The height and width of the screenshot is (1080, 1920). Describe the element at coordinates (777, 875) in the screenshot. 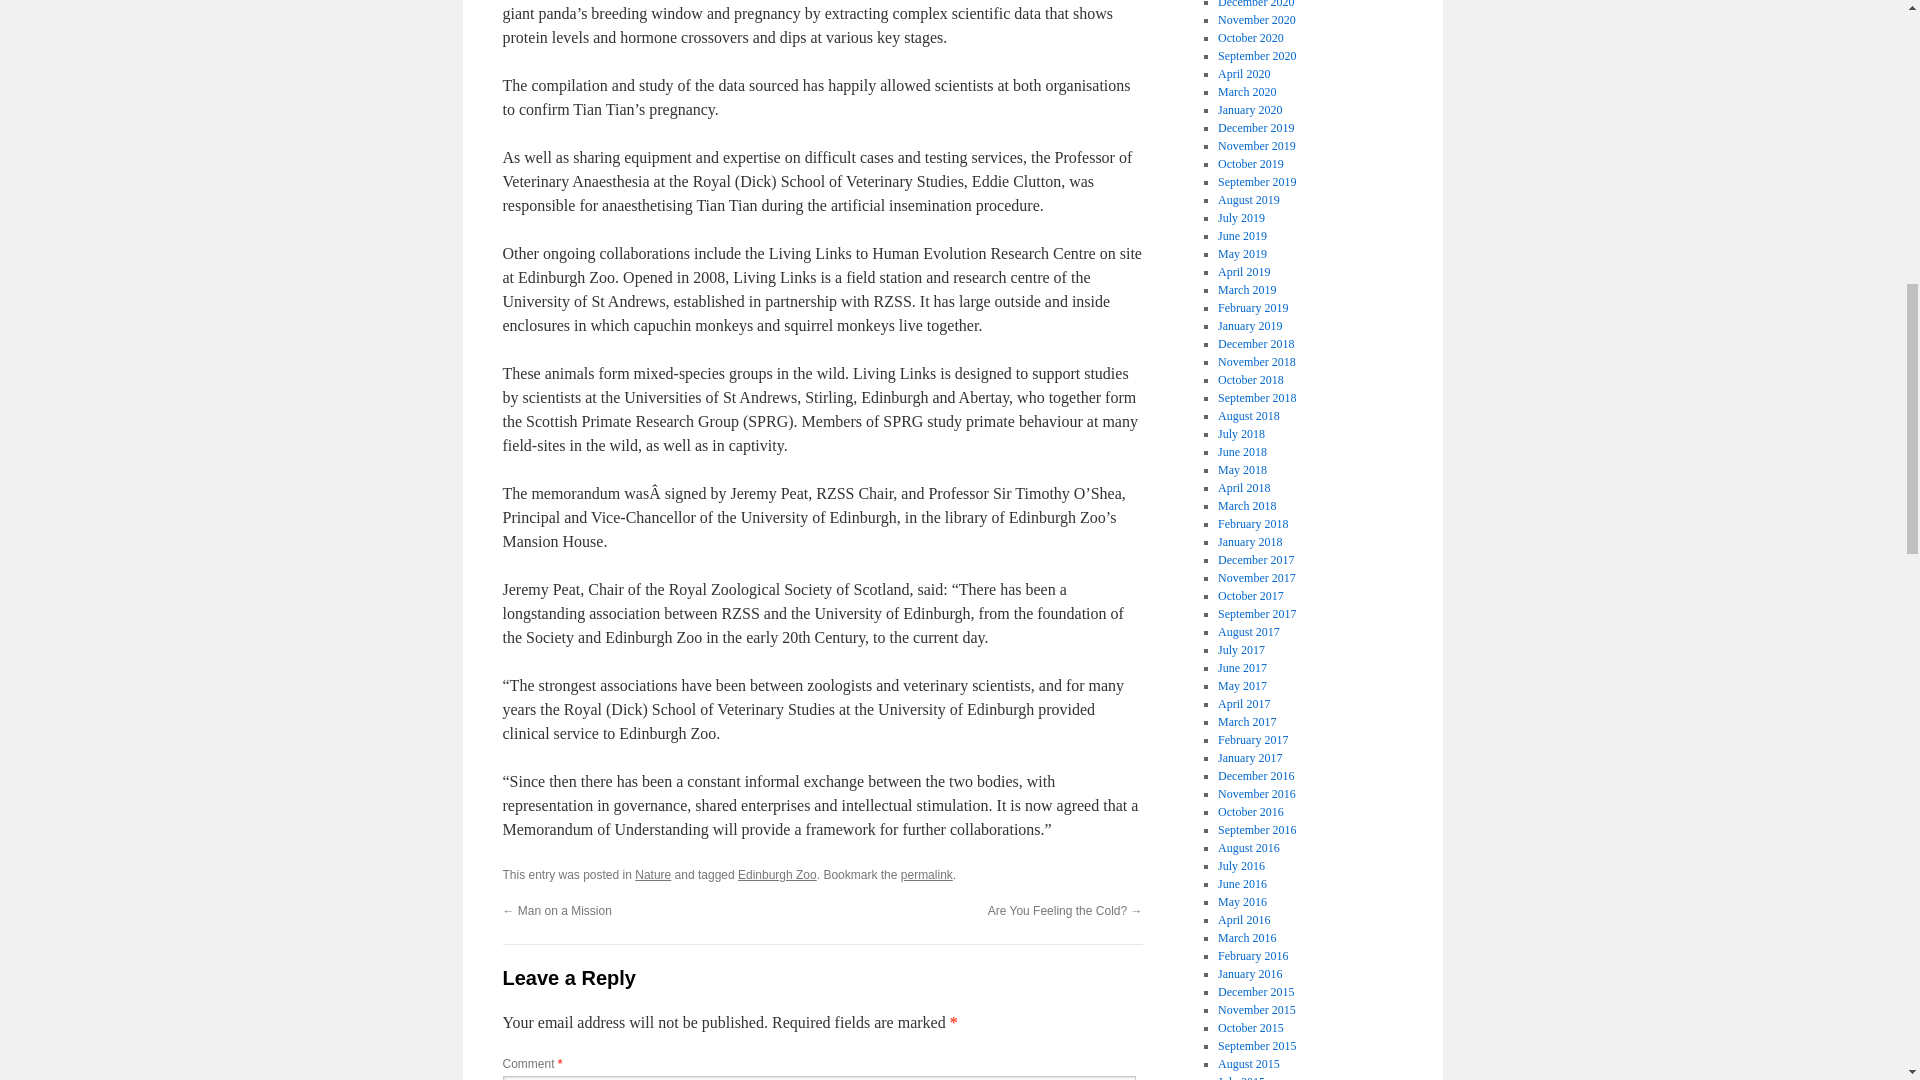

I see `Edinburgh Zoo` at that location.